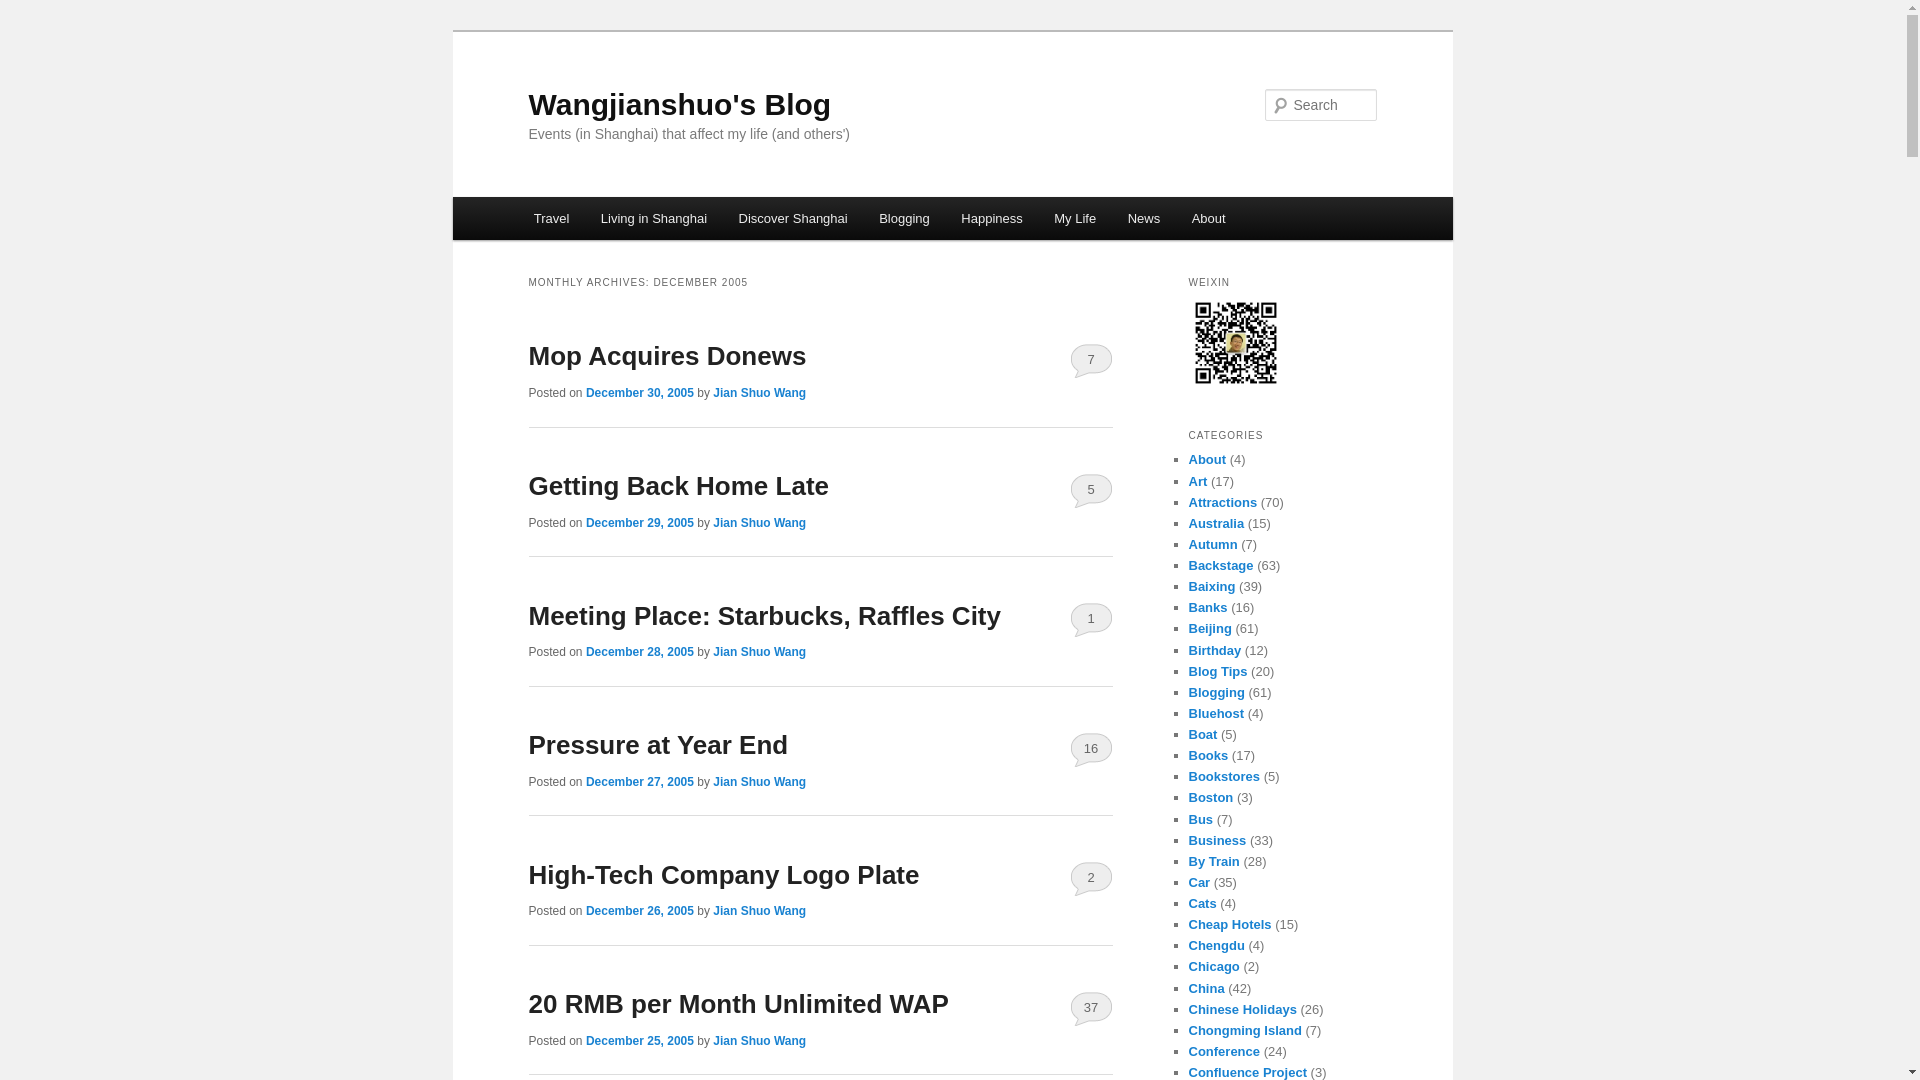  What do you see at coordinates (680, 104) in the screenshot?
I see `Wangjianshuo's Blog` at bounding box center [680, 104].